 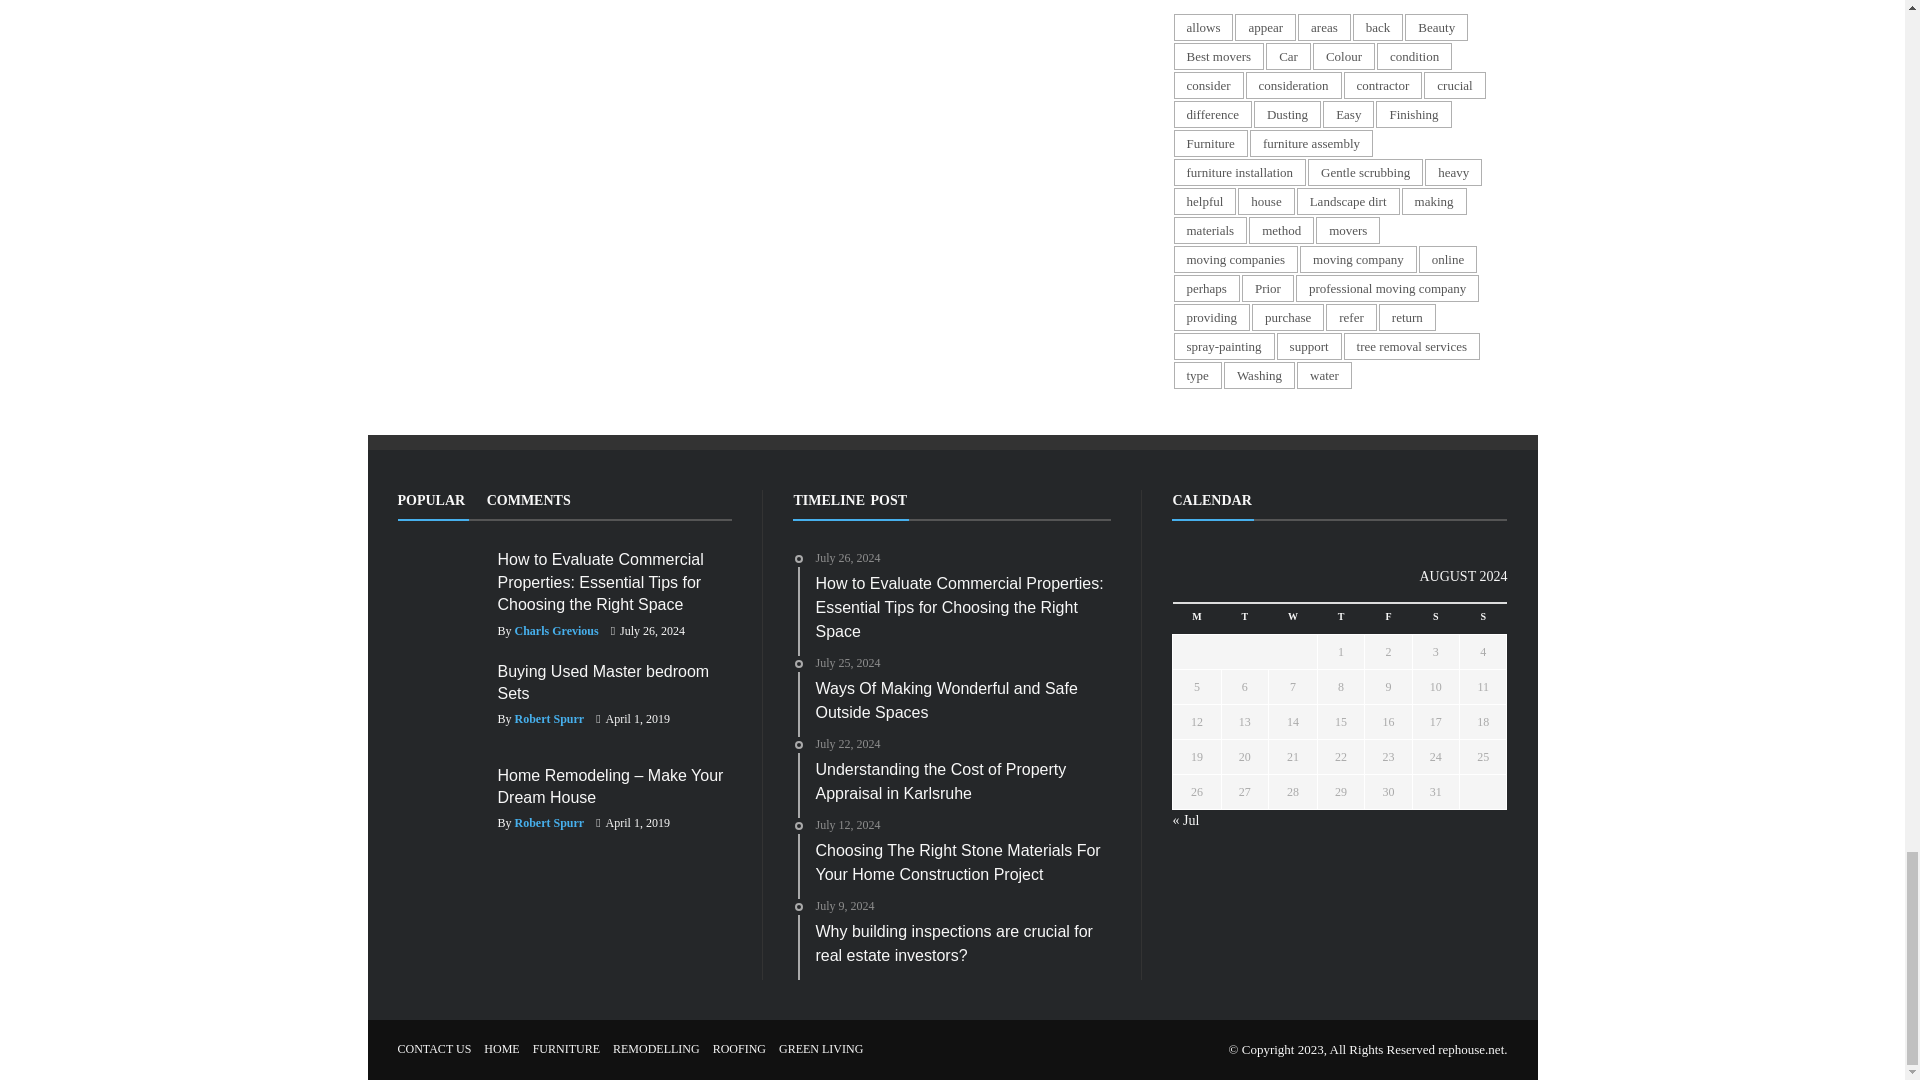 I want to click on Friday, so click(x=1388, y=618).